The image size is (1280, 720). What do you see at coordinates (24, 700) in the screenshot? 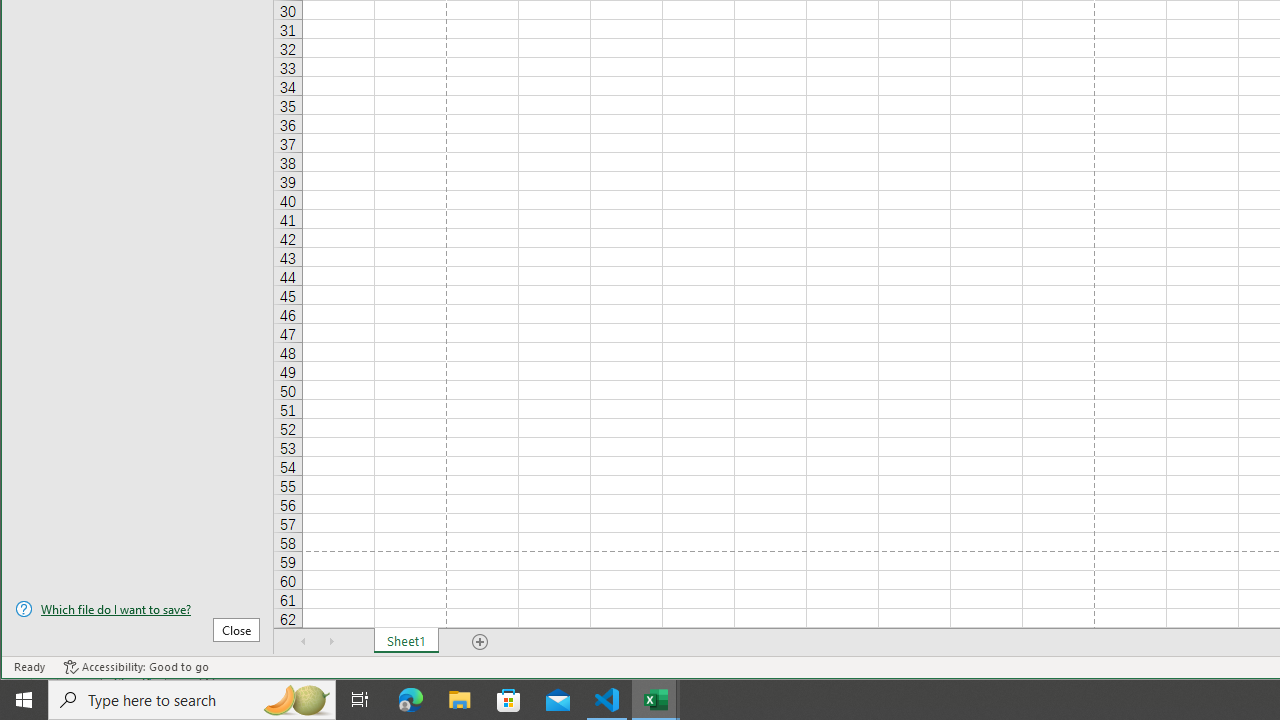
I see `Start` at bounding box center [24, 700].